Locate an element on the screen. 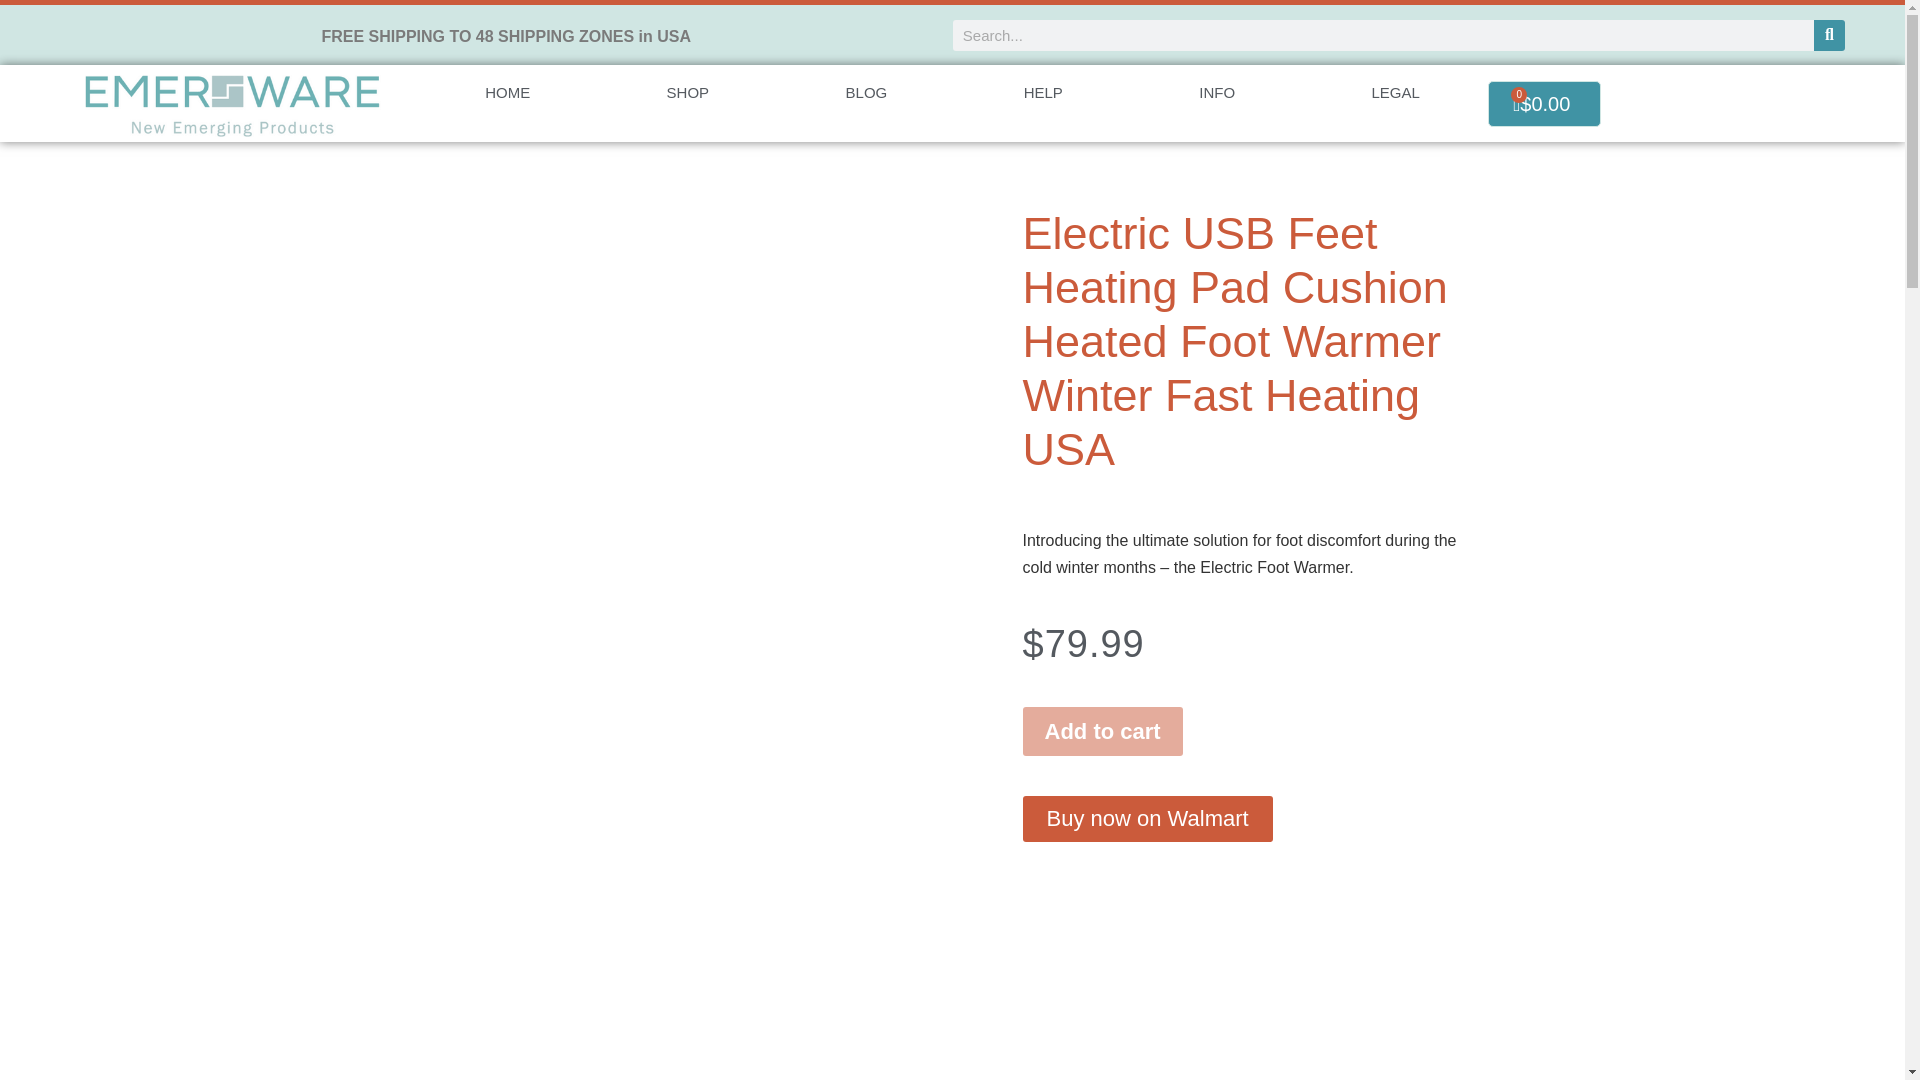 The image size is (1920, 1080). INFO is located at coordinates (1216, 92).